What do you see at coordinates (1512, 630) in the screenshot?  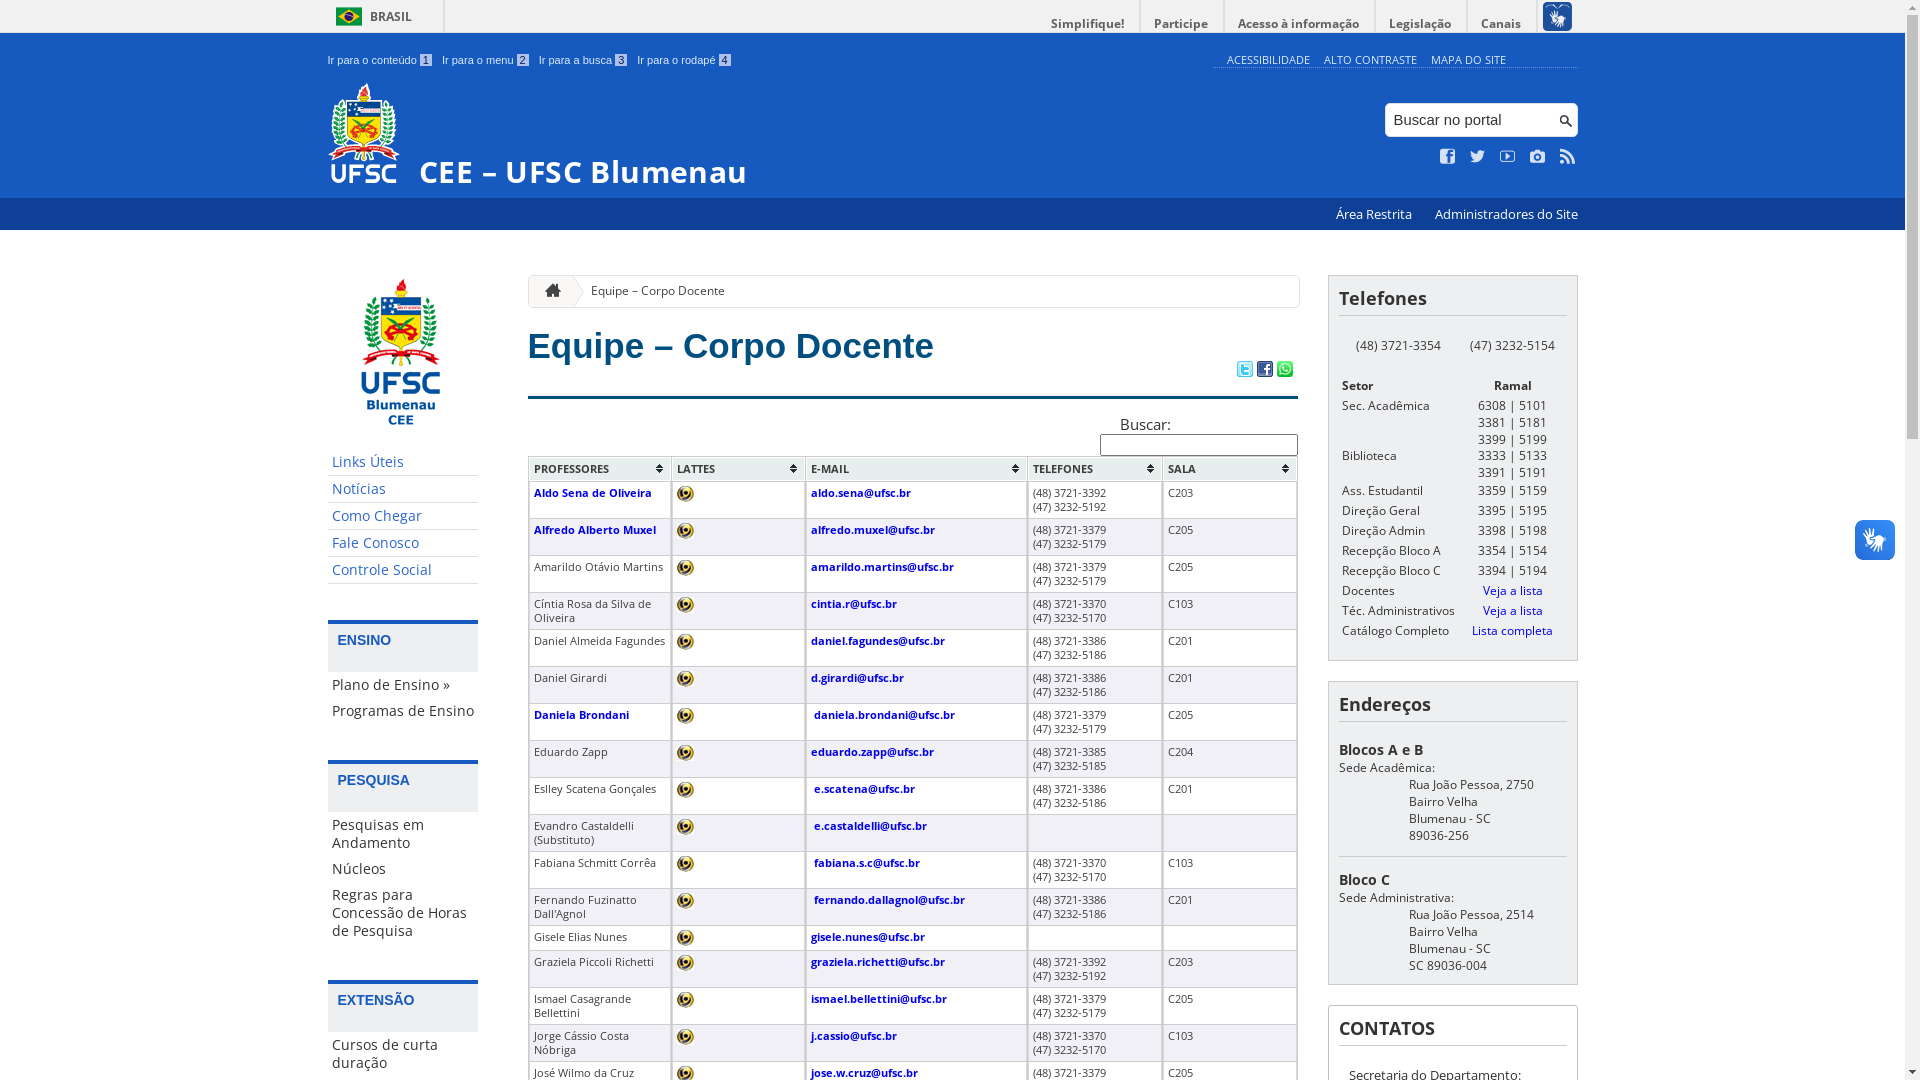 I see `Lista completa` at bounding box center [1512, 630].